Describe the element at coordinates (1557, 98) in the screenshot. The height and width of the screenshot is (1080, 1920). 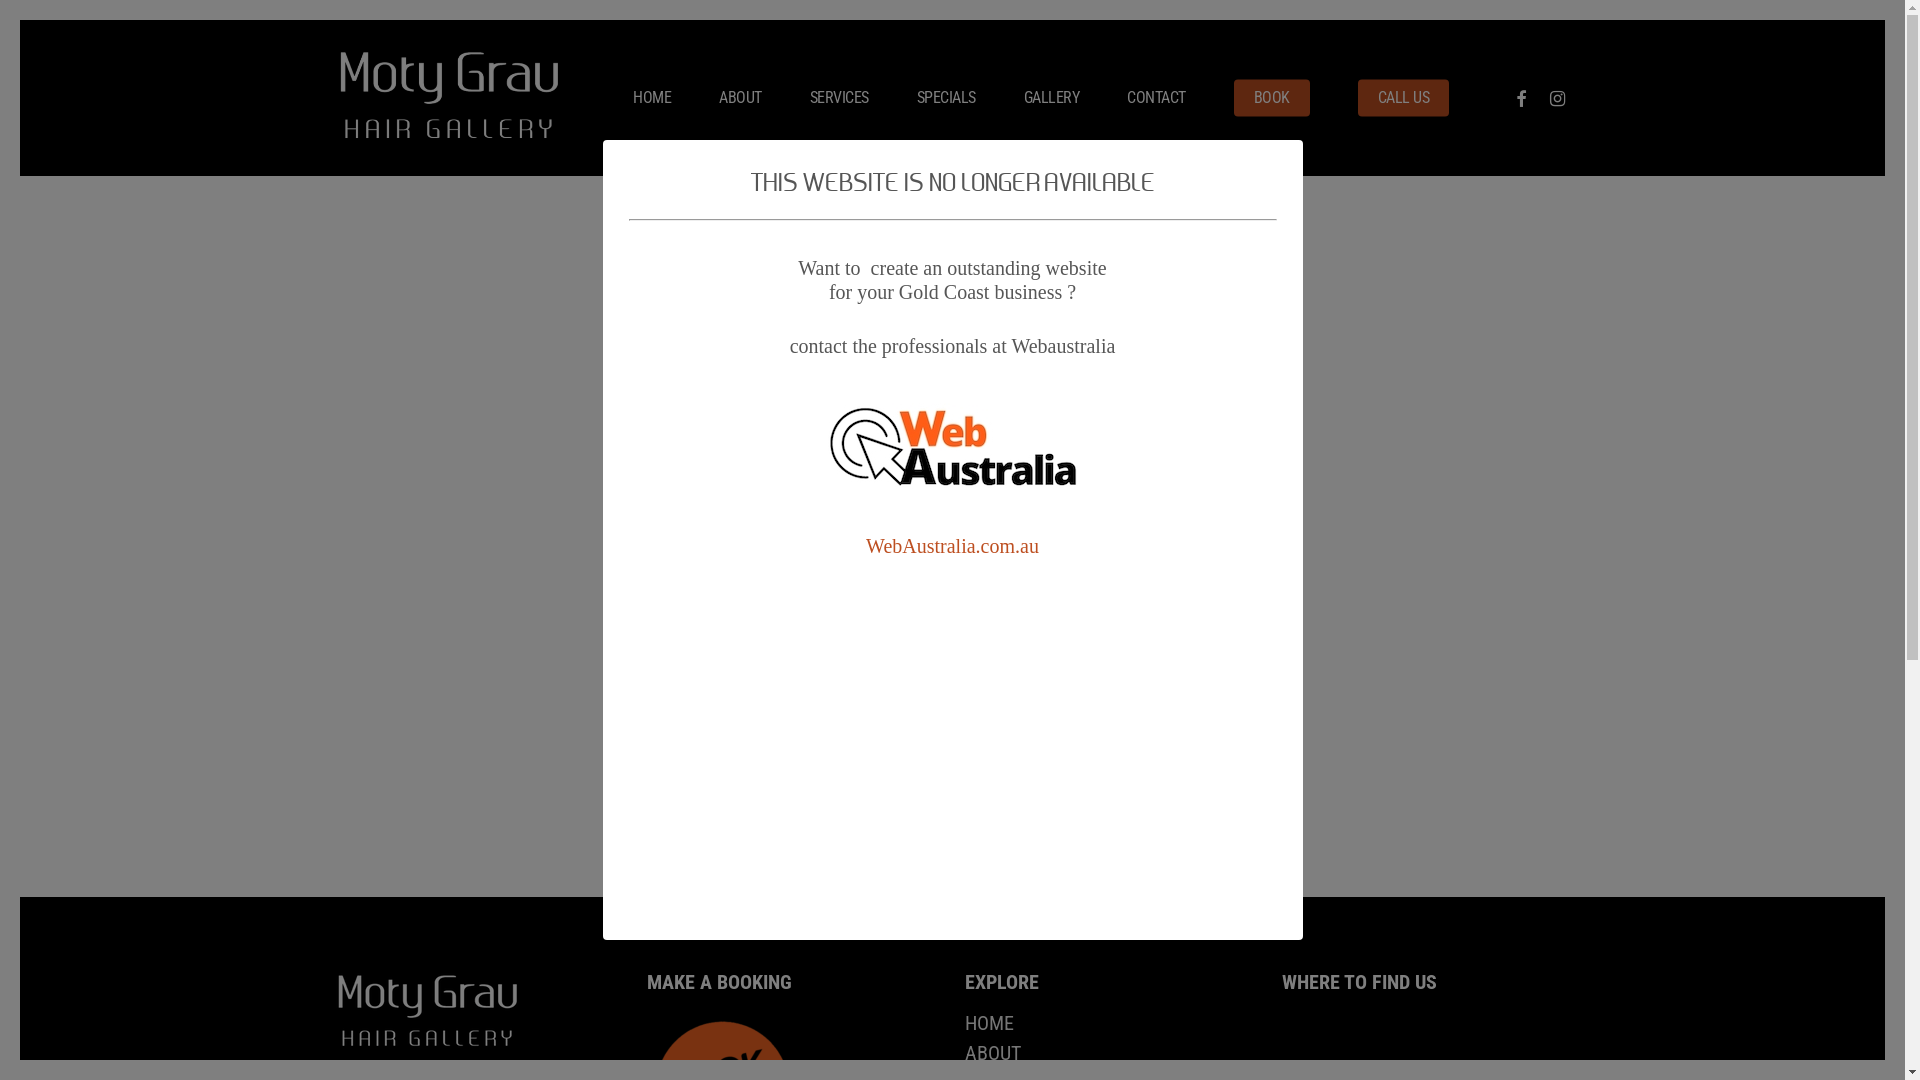
I see `INSTAGRAM` at that location.